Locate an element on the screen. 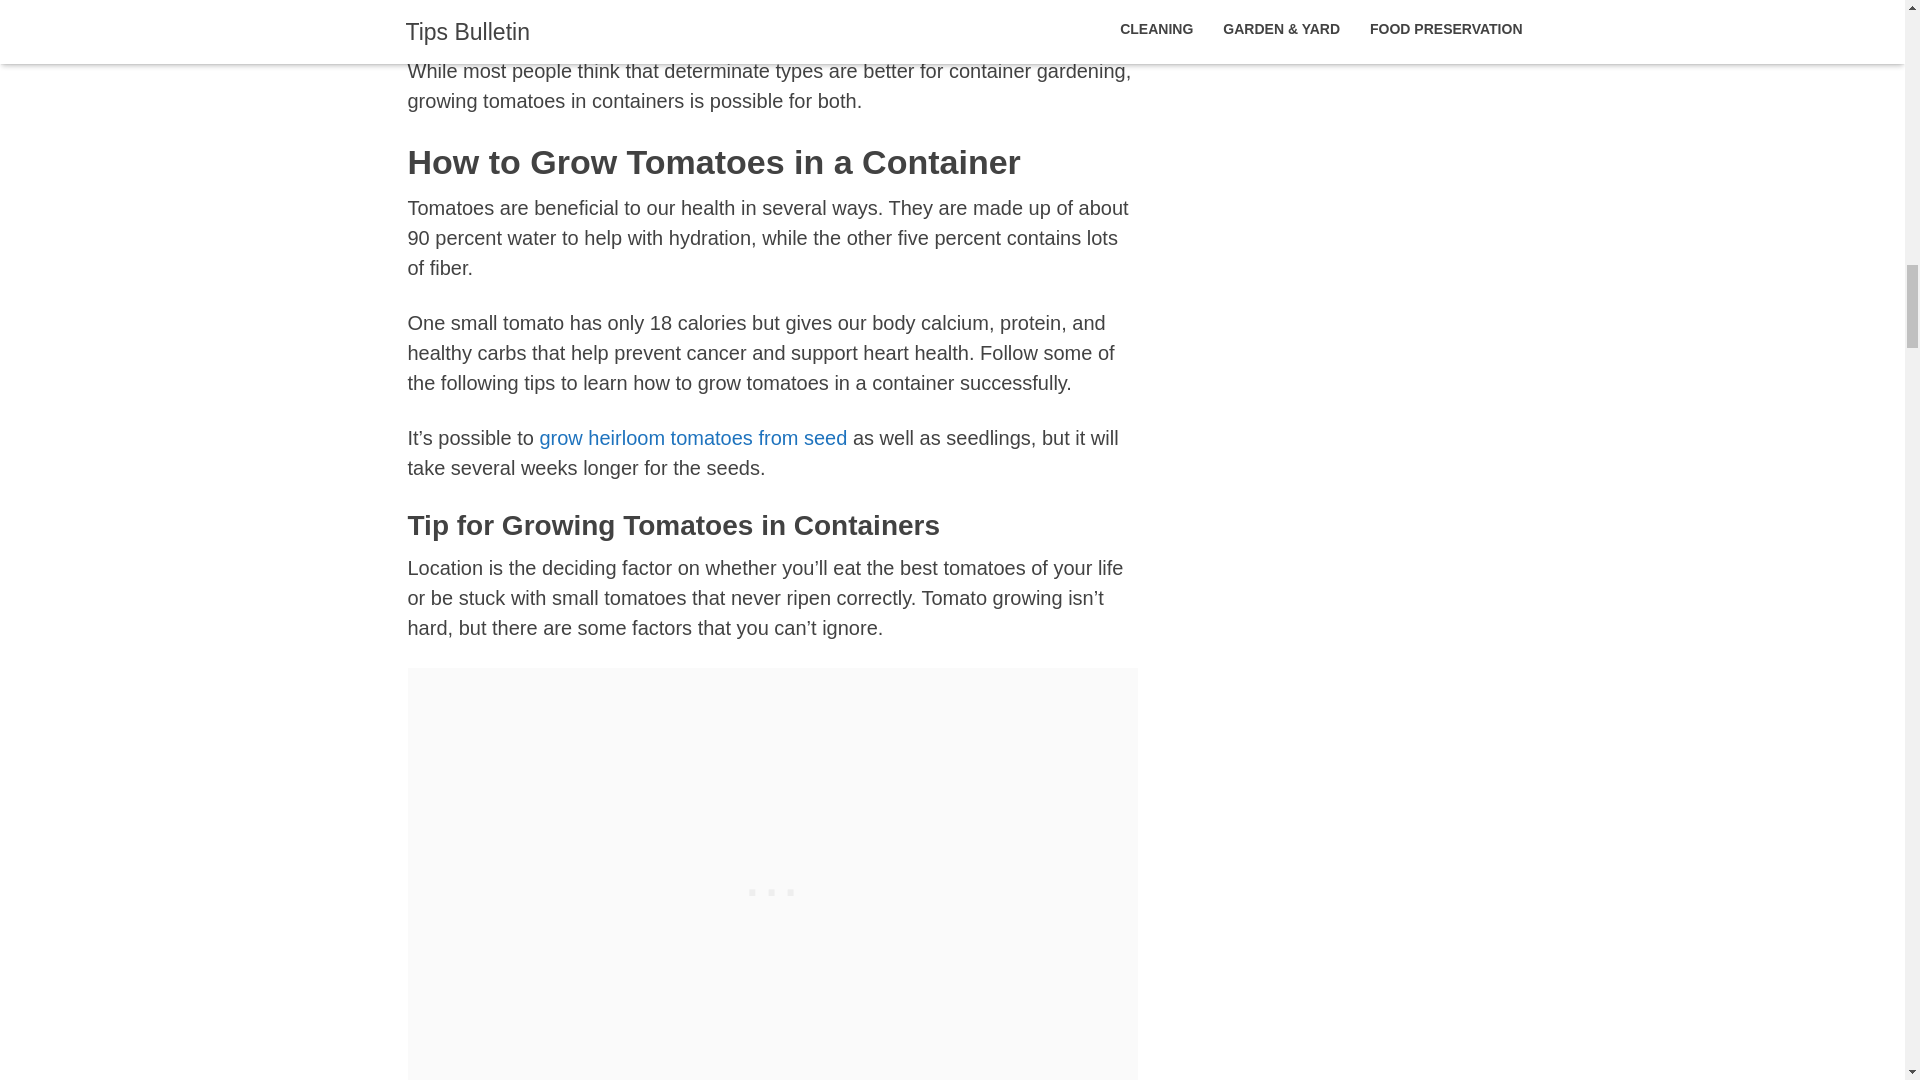 This screenshot has width=1920, height=1080. grow heirloom tomatoes from seed is located at coordinates (692, 438).